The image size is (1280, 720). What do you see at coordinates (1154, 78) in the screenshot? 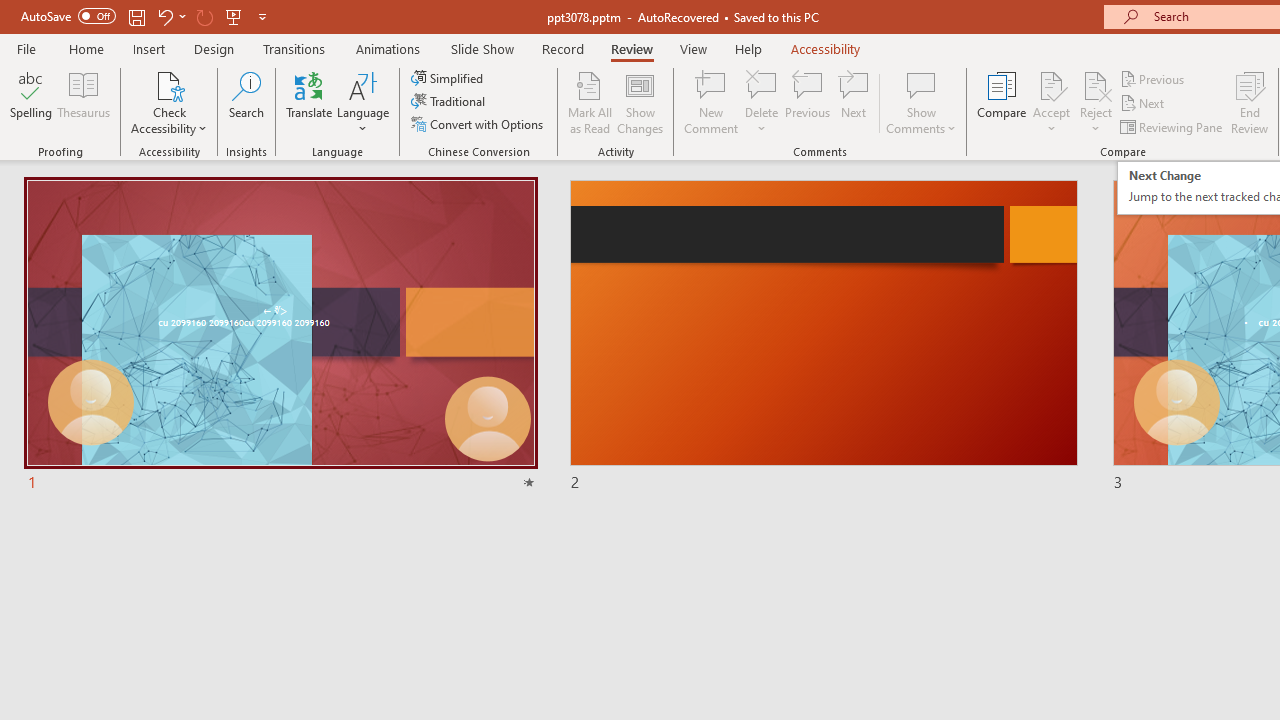
I see `Previous` at bounding box center [1154, 78].